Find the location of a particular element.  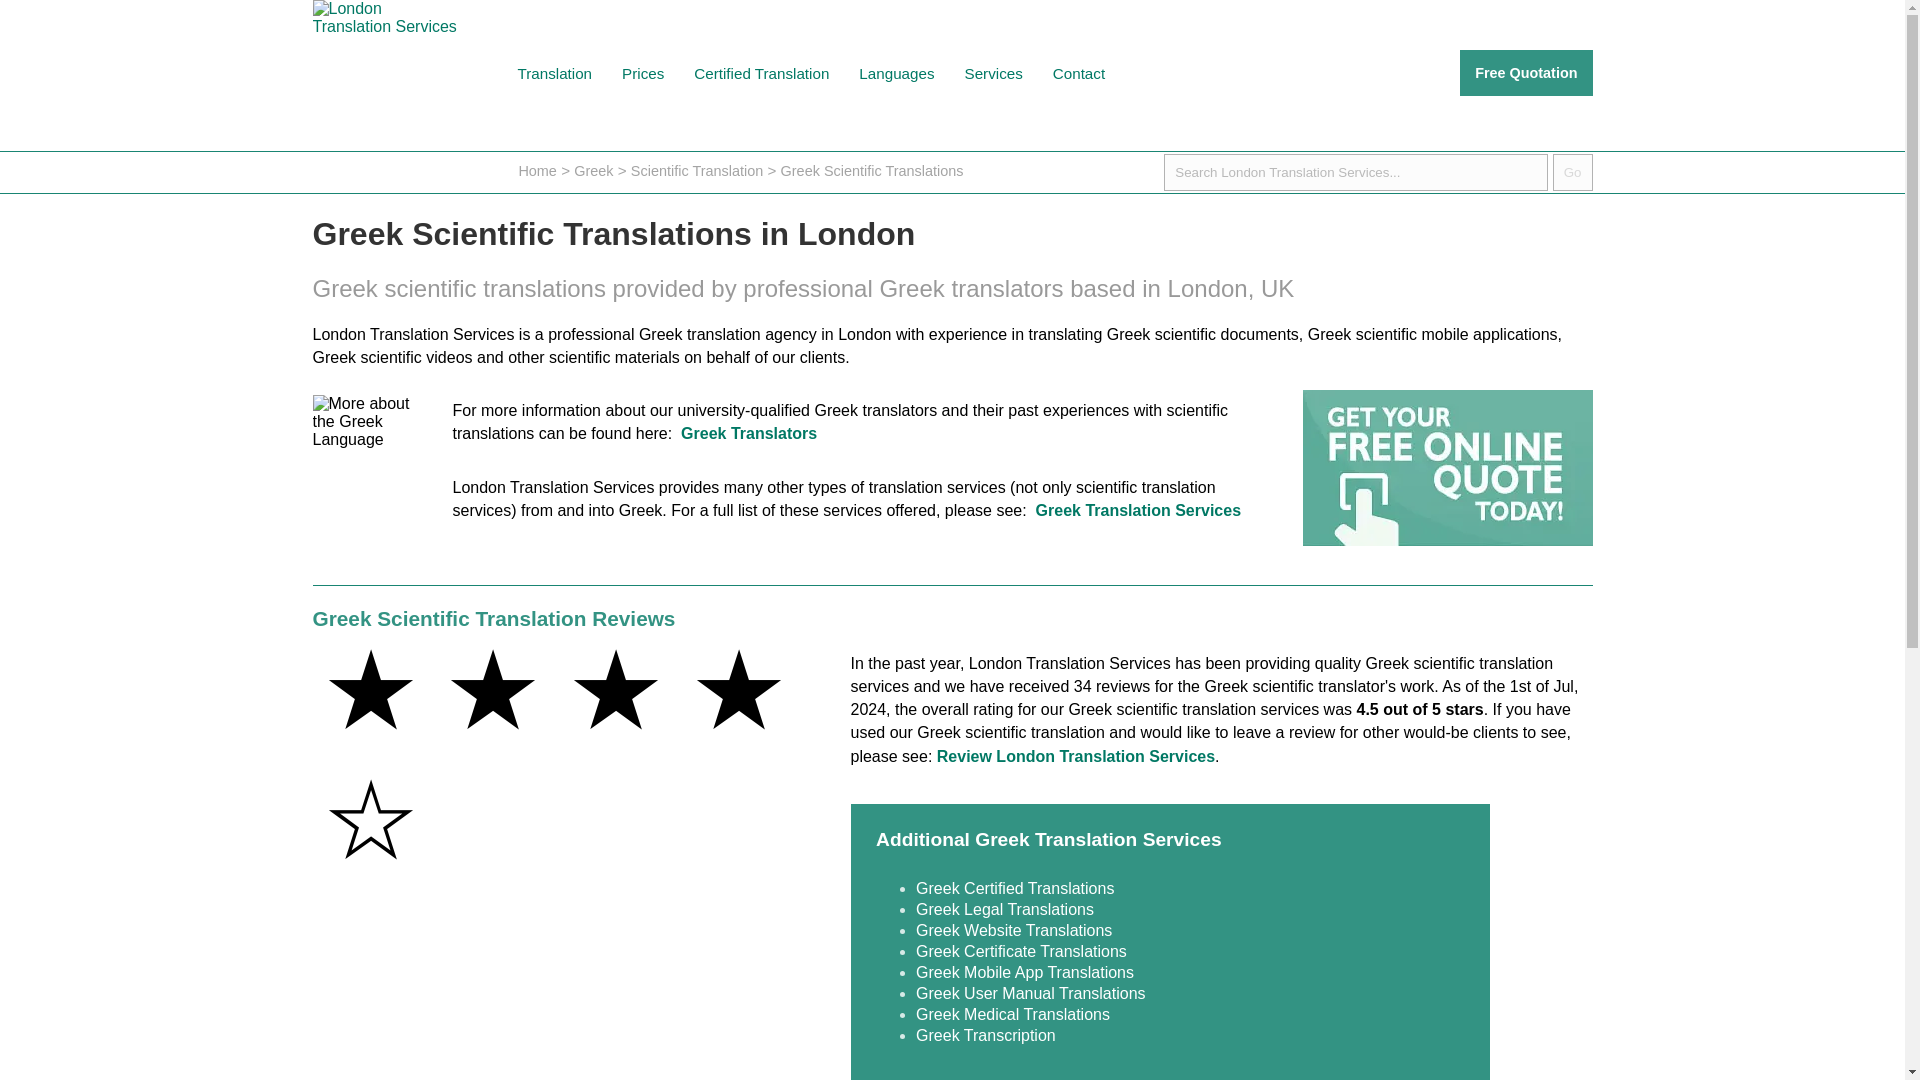

Greek User Manual Translations is located at coordinates (1030, 993).